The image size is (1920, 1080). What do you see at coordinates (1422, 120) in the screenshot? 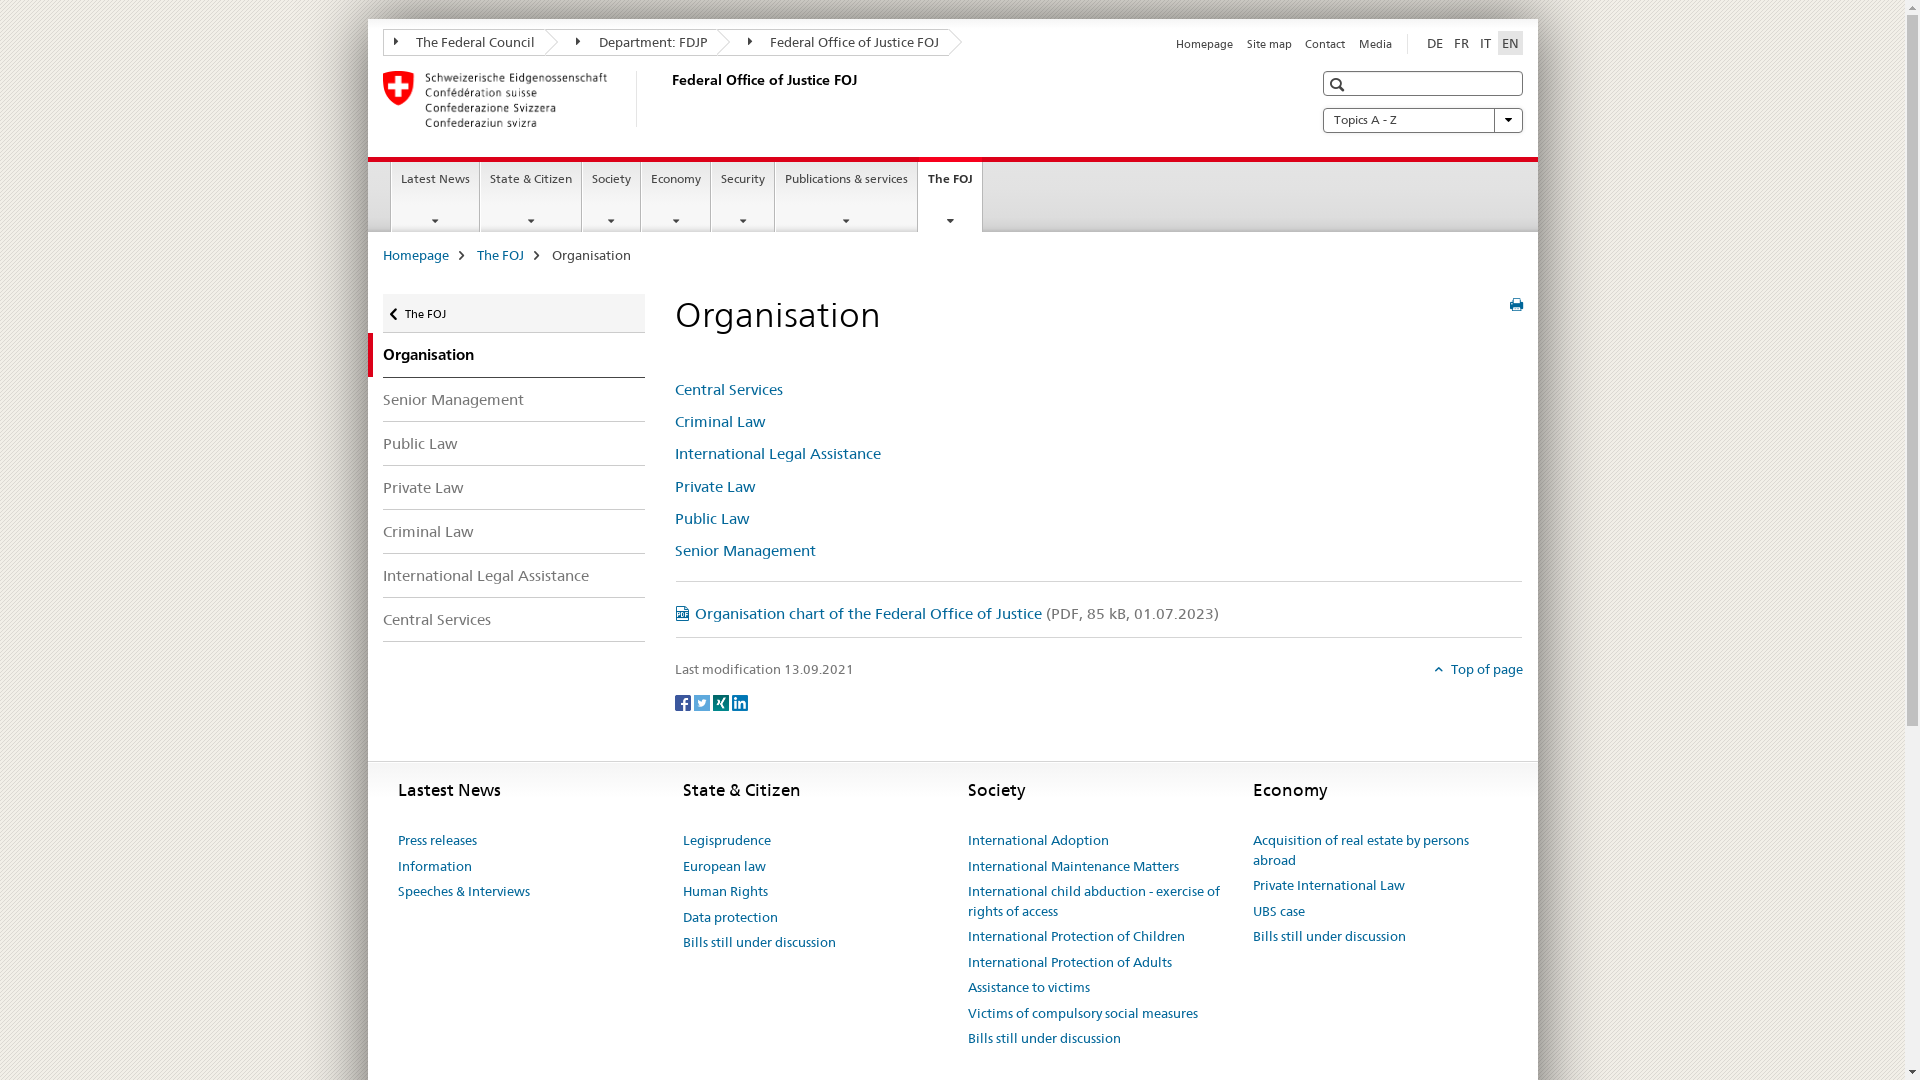
I see `Topics A - Z` at bounding box center [1422, 120].